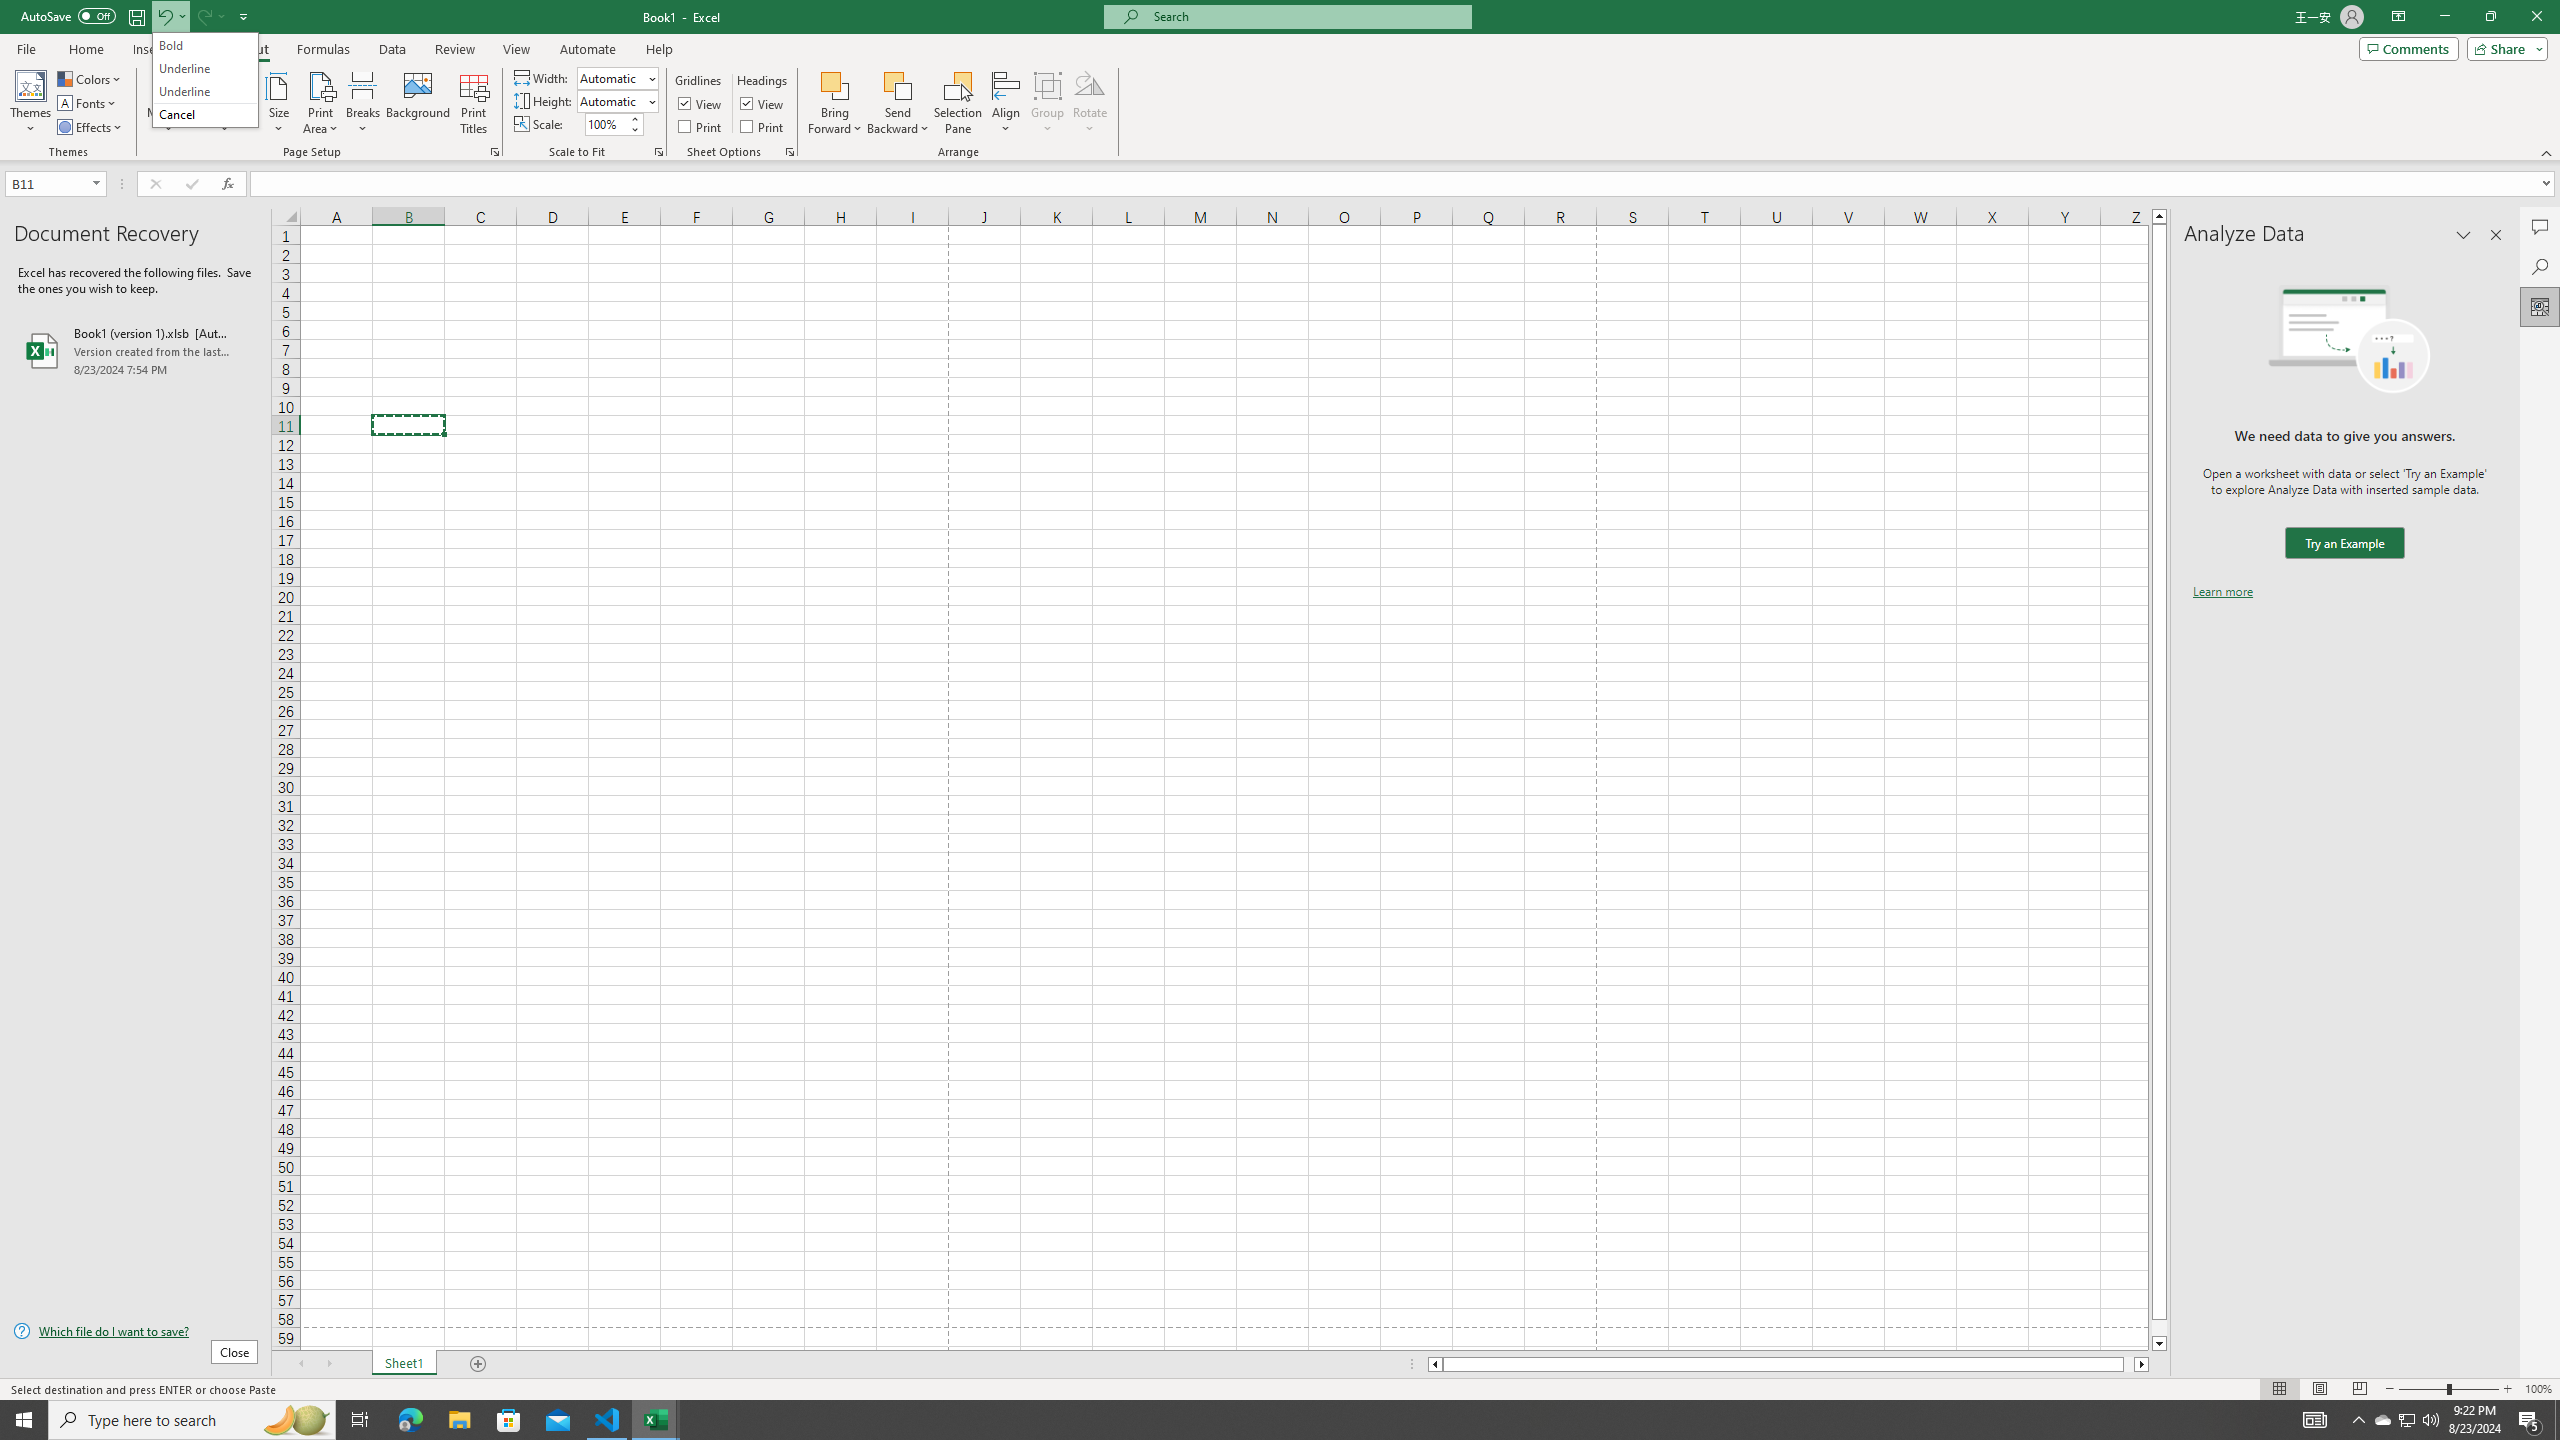 Image resolution: width=2560 pixels, height=1440 pixels. Describe the element at coordinates (1048, 103) in the screenshot. I see `Group` at that location.